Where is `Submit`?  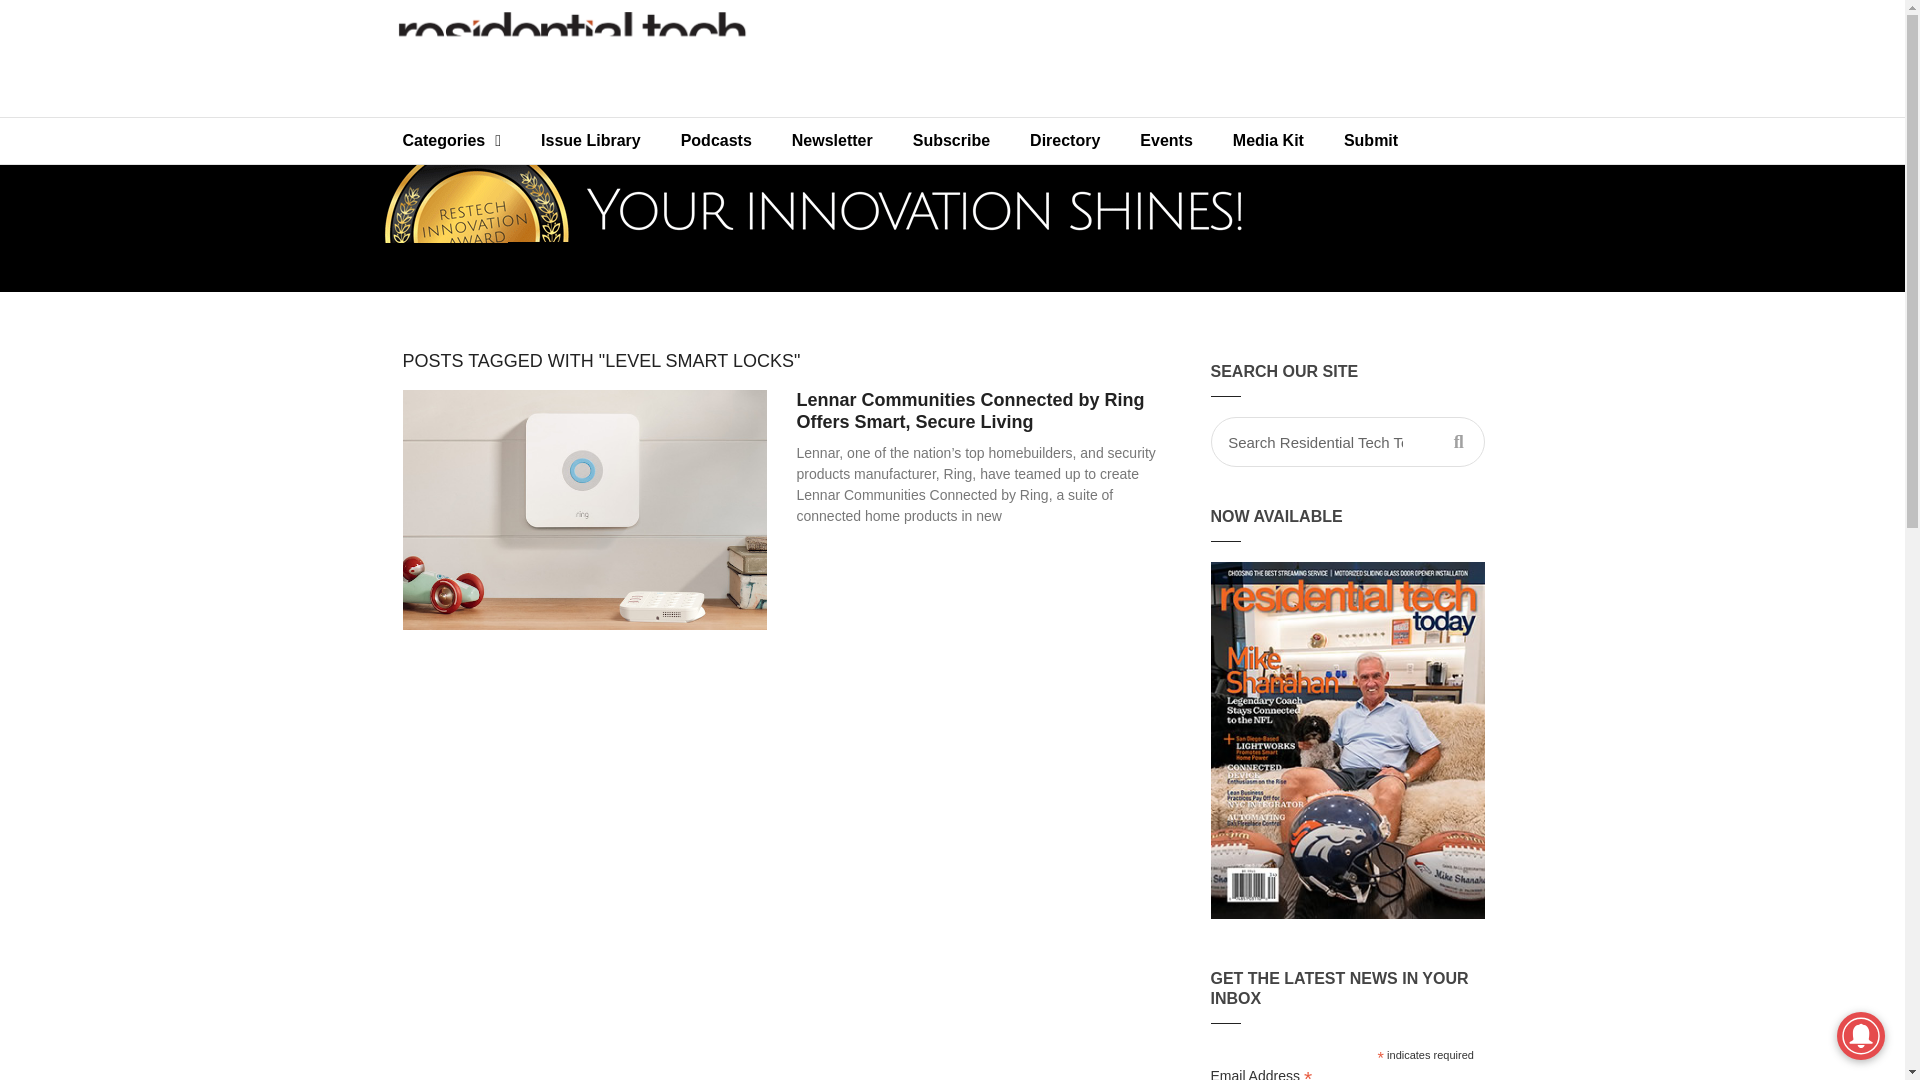 Submit is located at coordinates (1371, 140).